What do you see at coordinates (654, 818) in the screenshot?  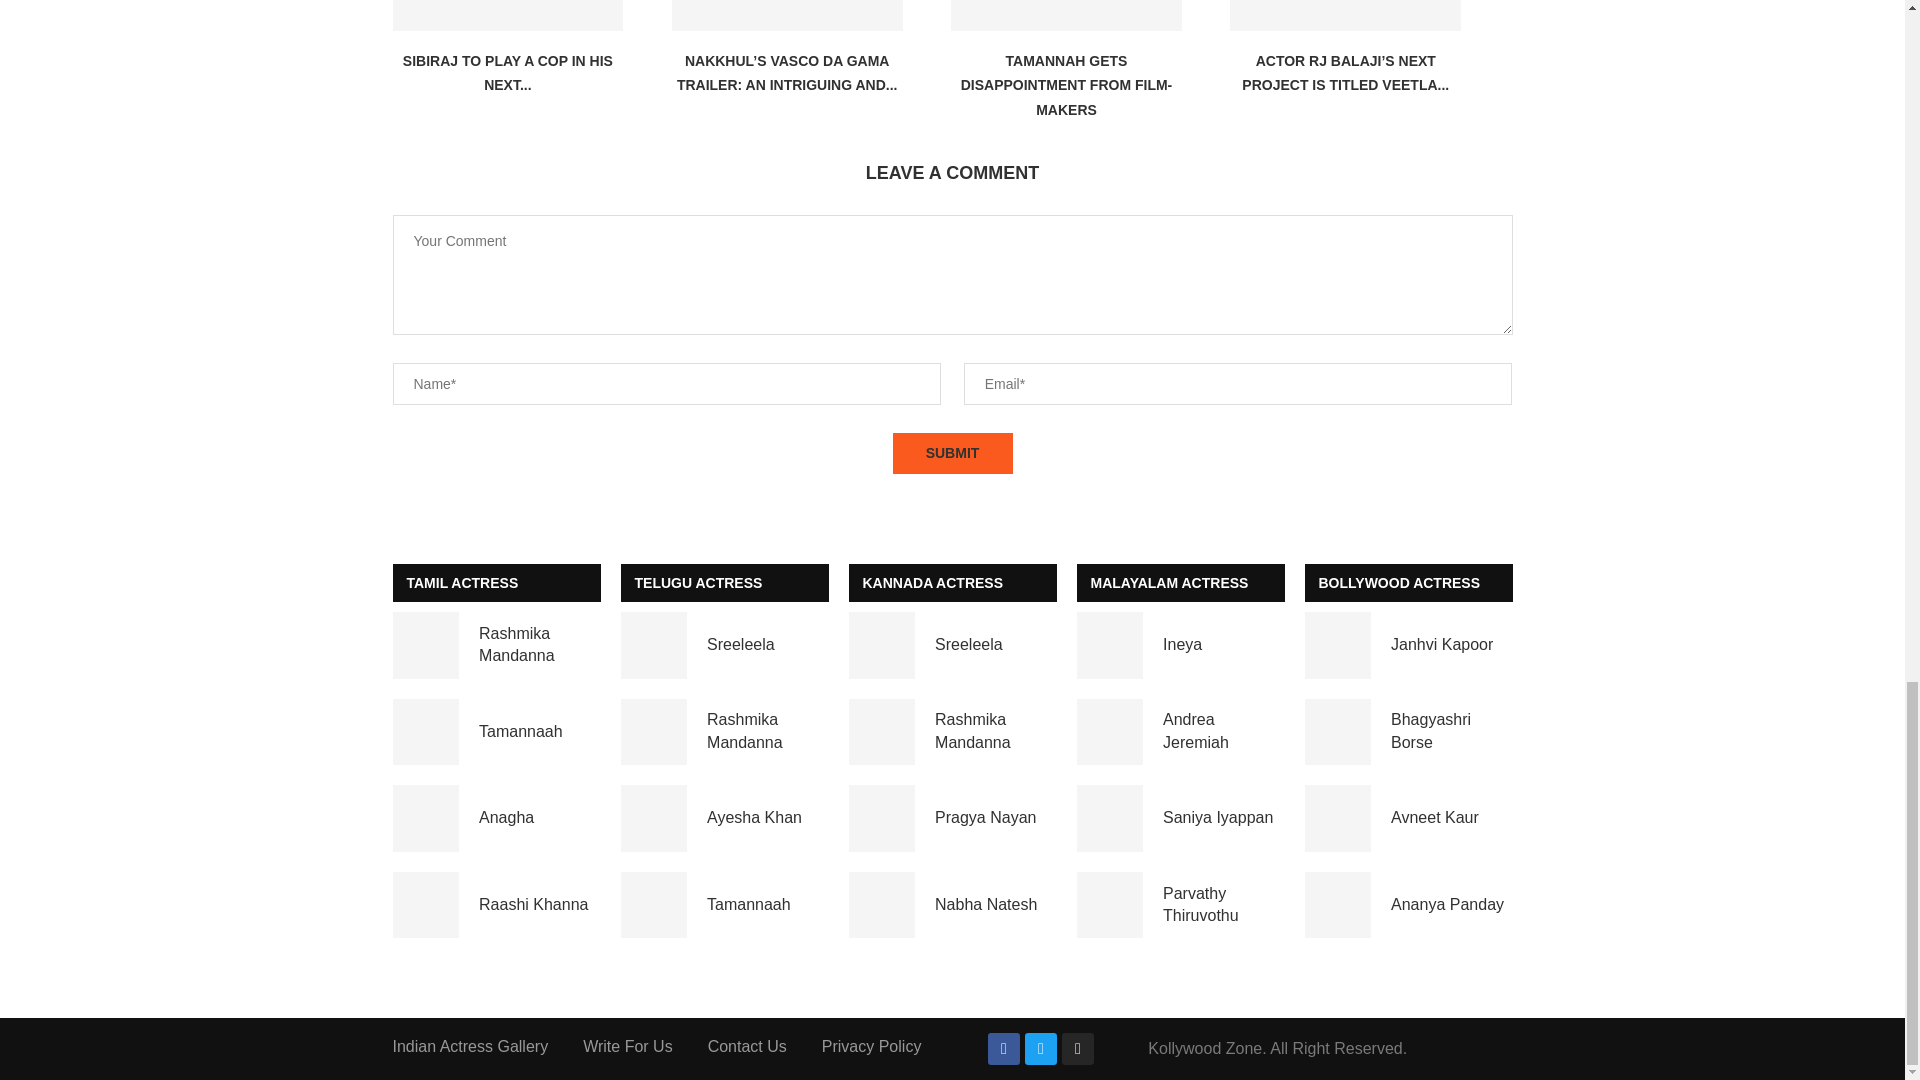 I see `Ayesha Khan` at bounding box center [654, 818].